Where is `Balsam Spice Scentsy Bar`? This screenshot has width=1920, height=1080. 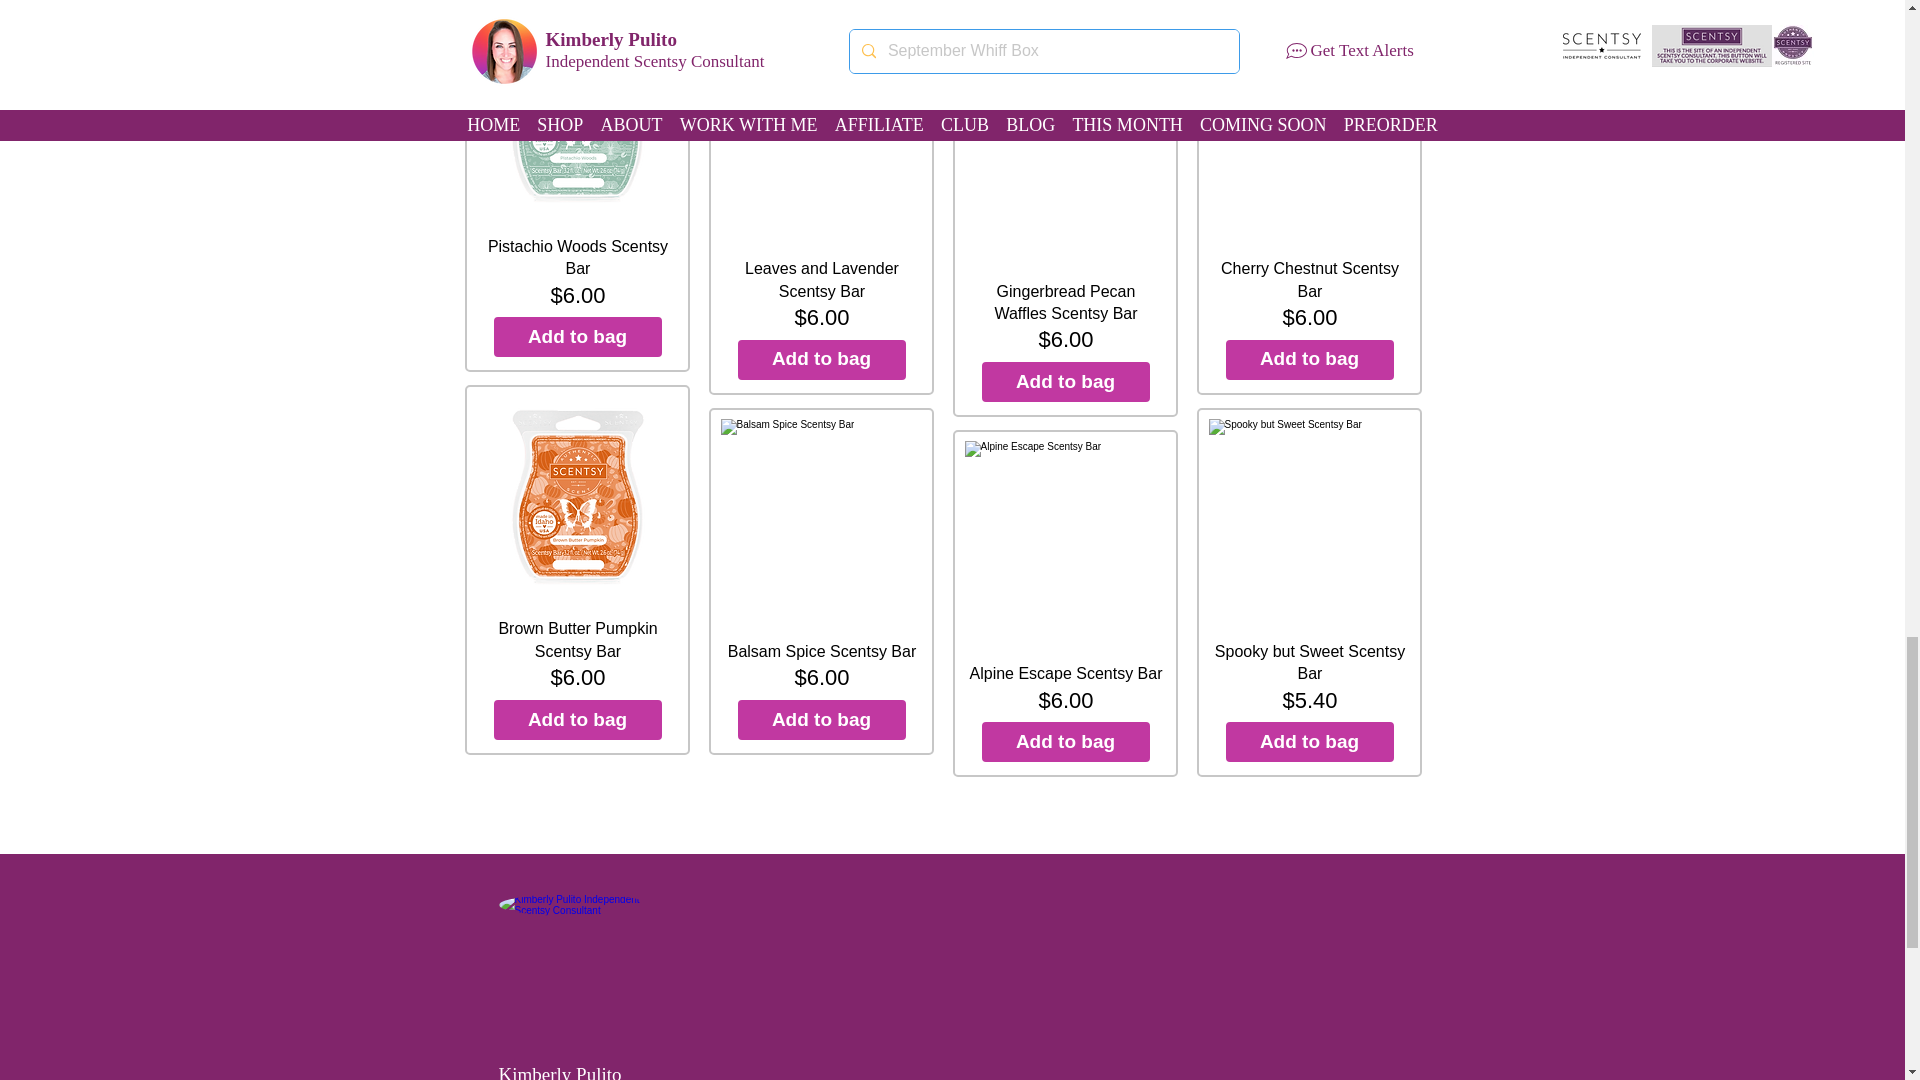
Balsam Spice Scentsy Bar is located at coordinates (822, 520).